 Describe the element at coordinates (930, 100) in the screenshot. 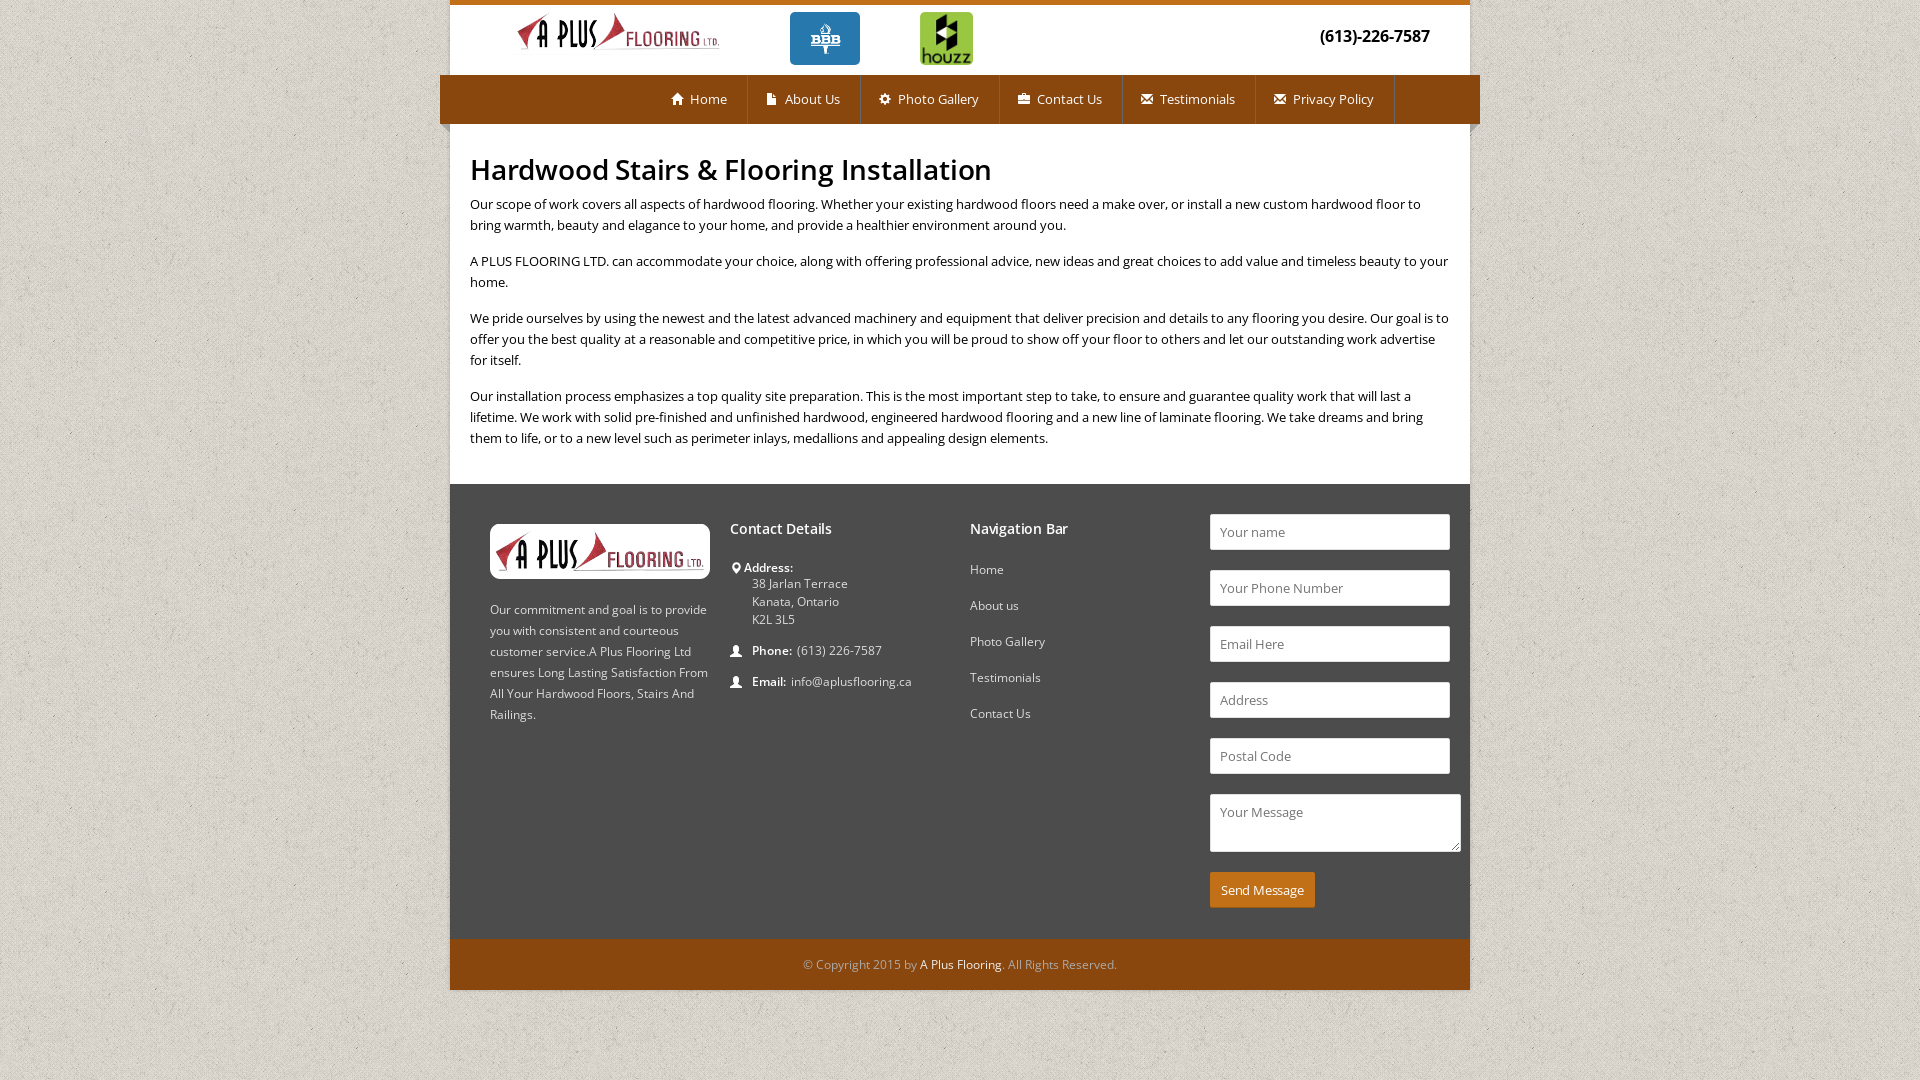

I see `Photo Gallery` at that location.